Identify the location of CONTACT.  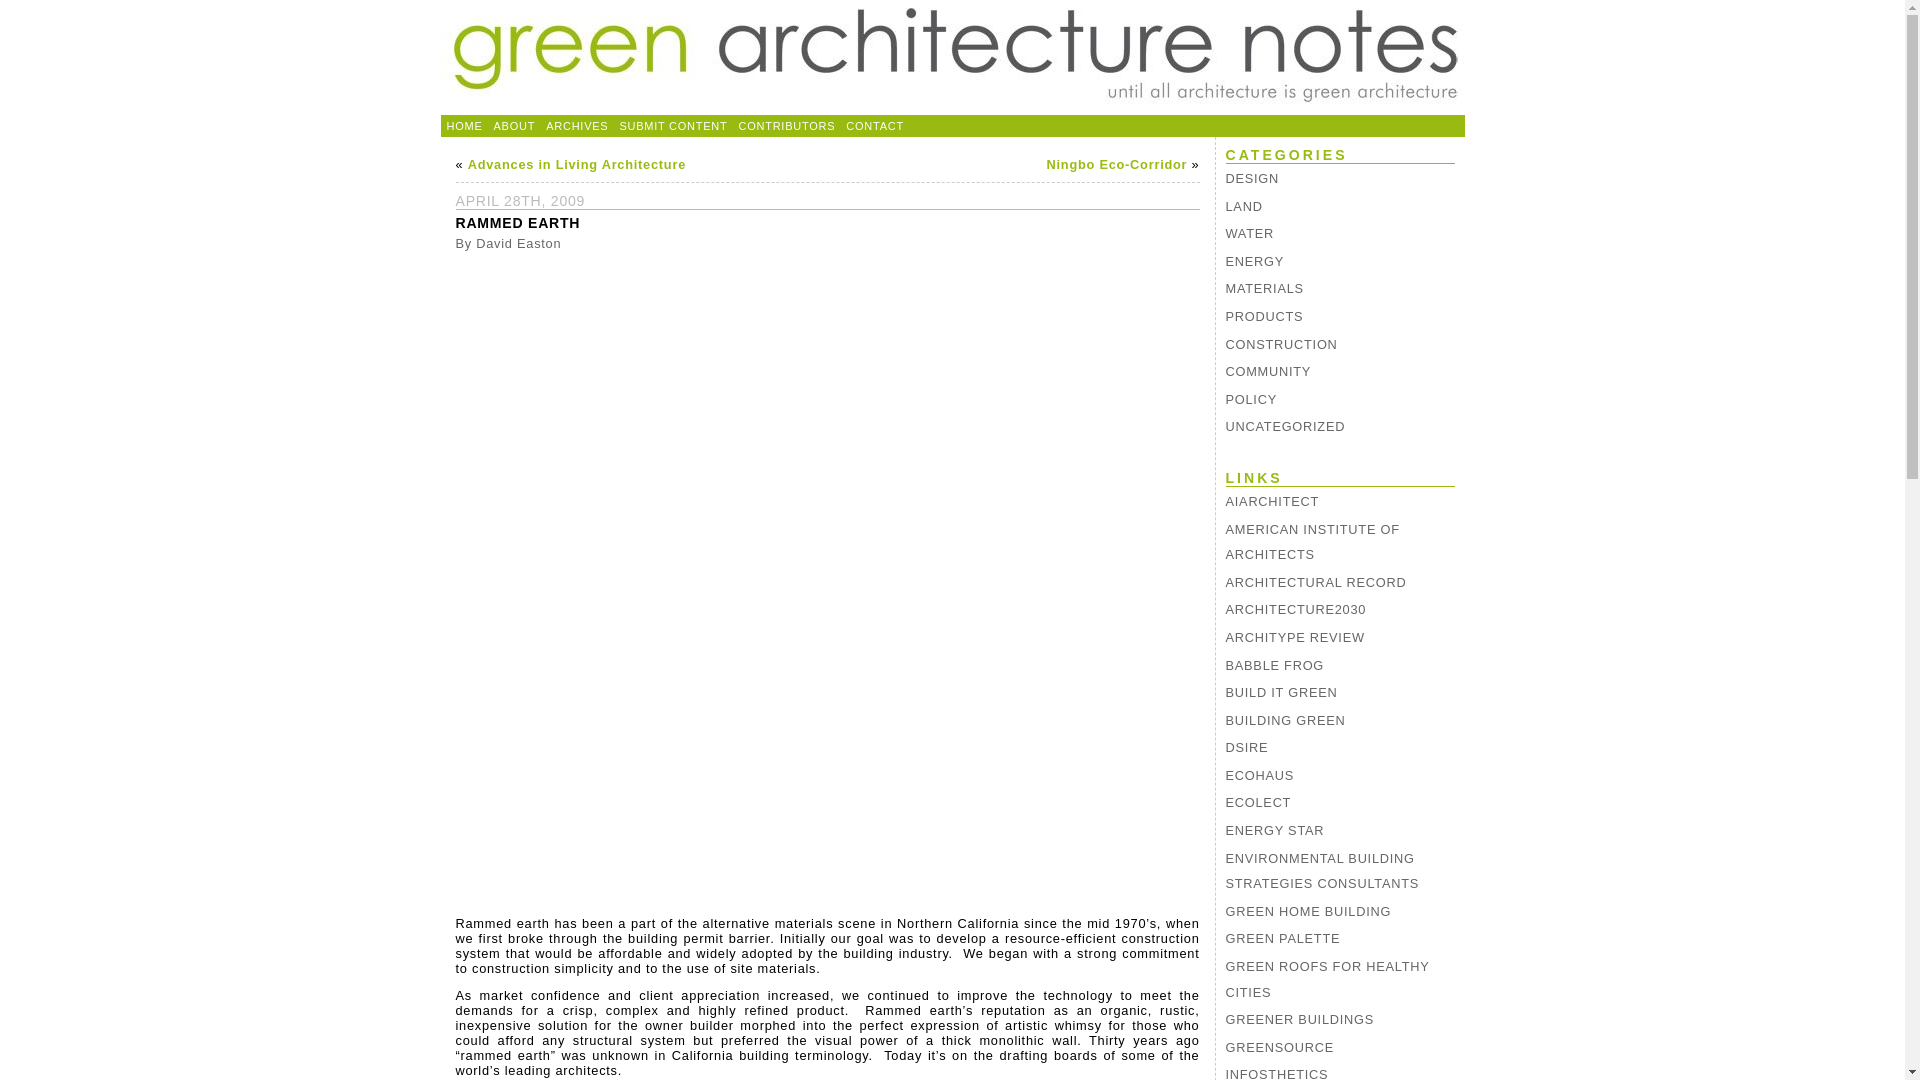
(875, 126).